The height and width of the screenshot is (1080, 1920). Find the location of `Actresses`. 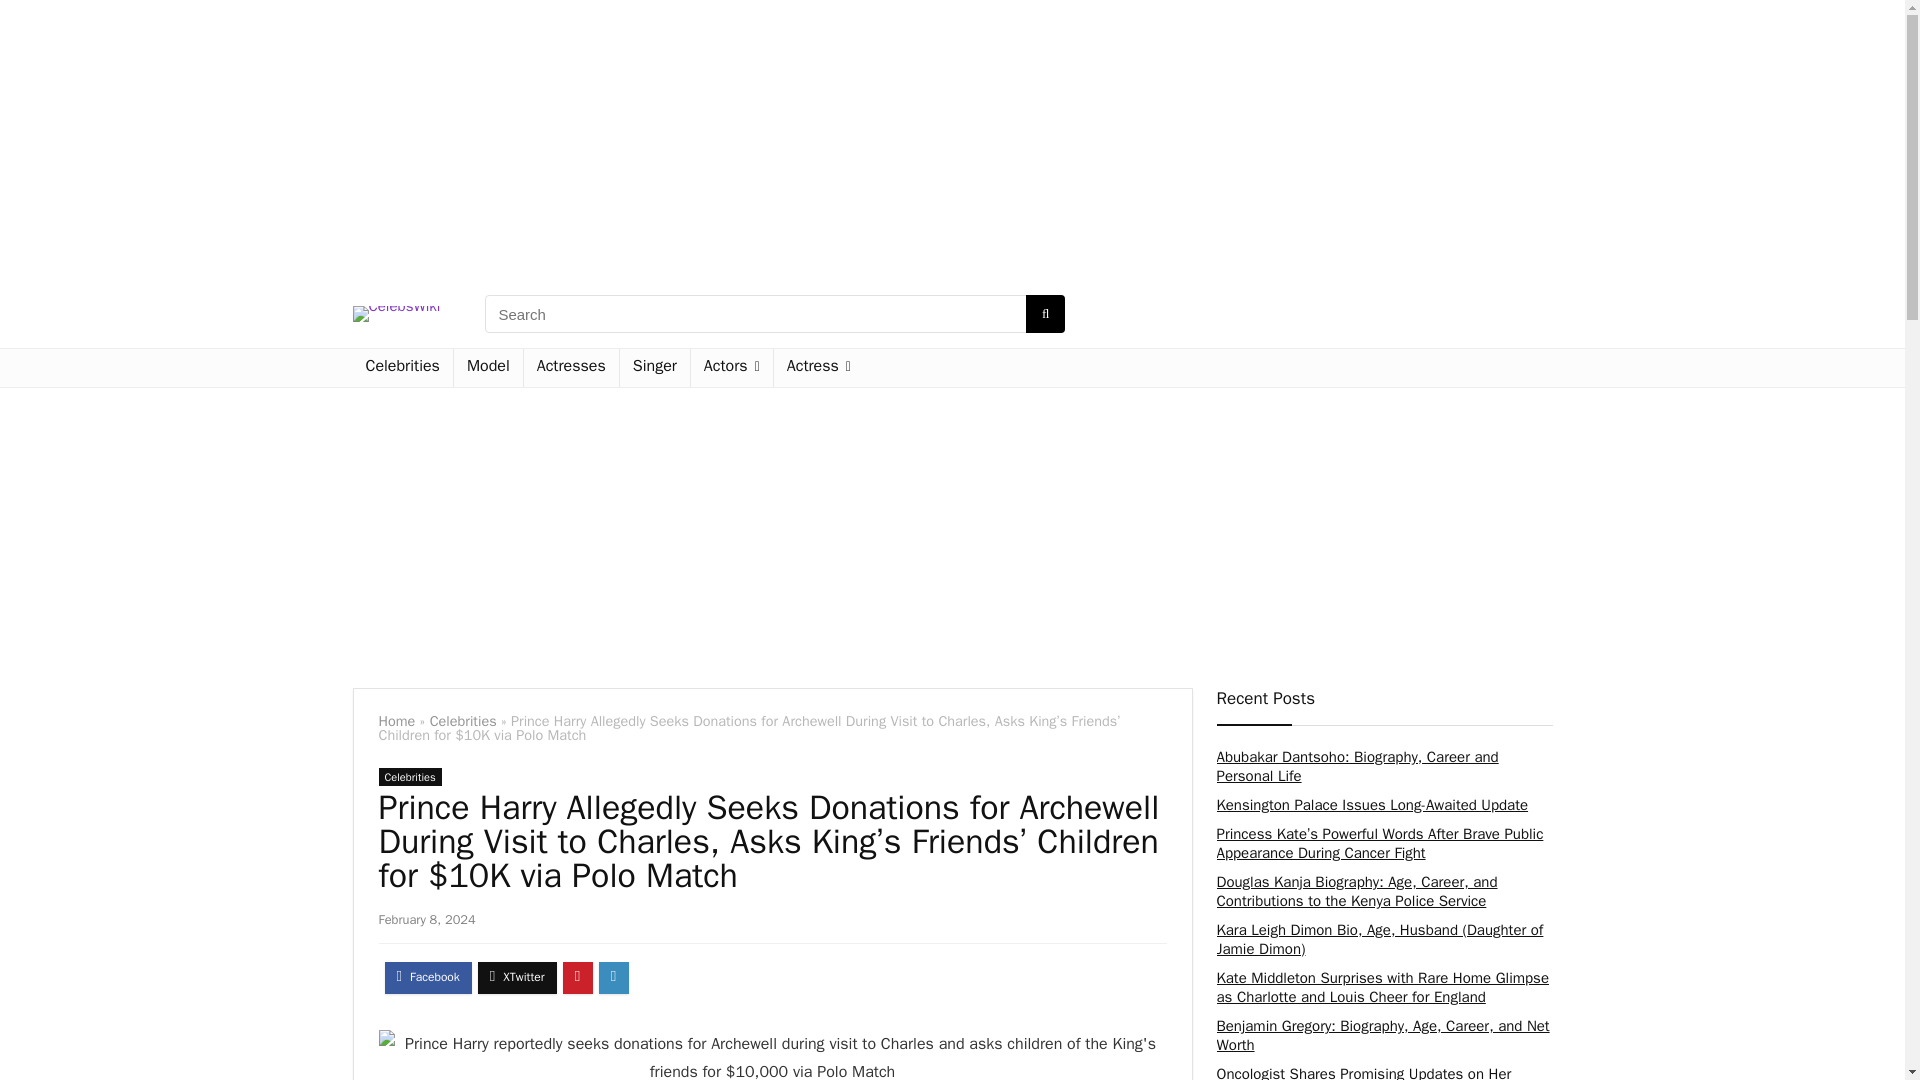

Actresses is located at coordinates (571, 367).